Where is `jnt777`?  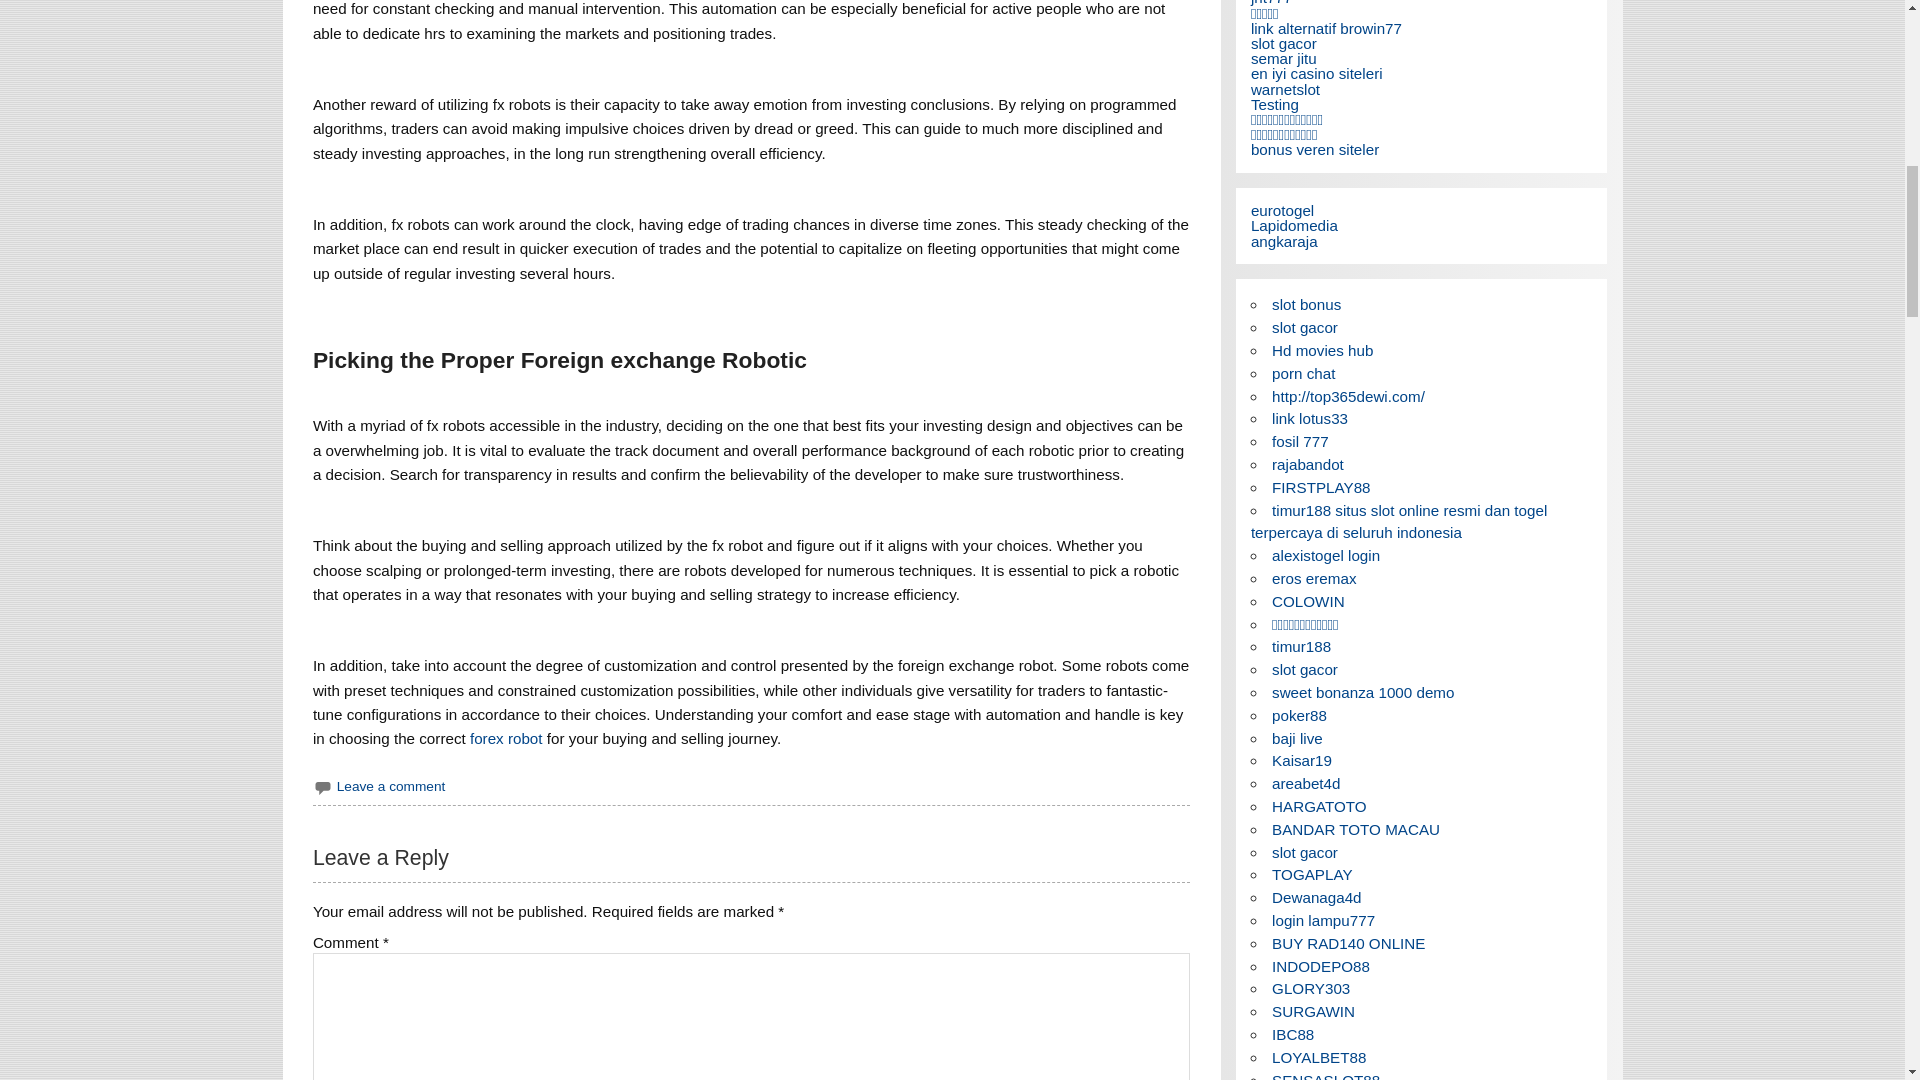
jnt777 is located at coordinates (1272, 3).